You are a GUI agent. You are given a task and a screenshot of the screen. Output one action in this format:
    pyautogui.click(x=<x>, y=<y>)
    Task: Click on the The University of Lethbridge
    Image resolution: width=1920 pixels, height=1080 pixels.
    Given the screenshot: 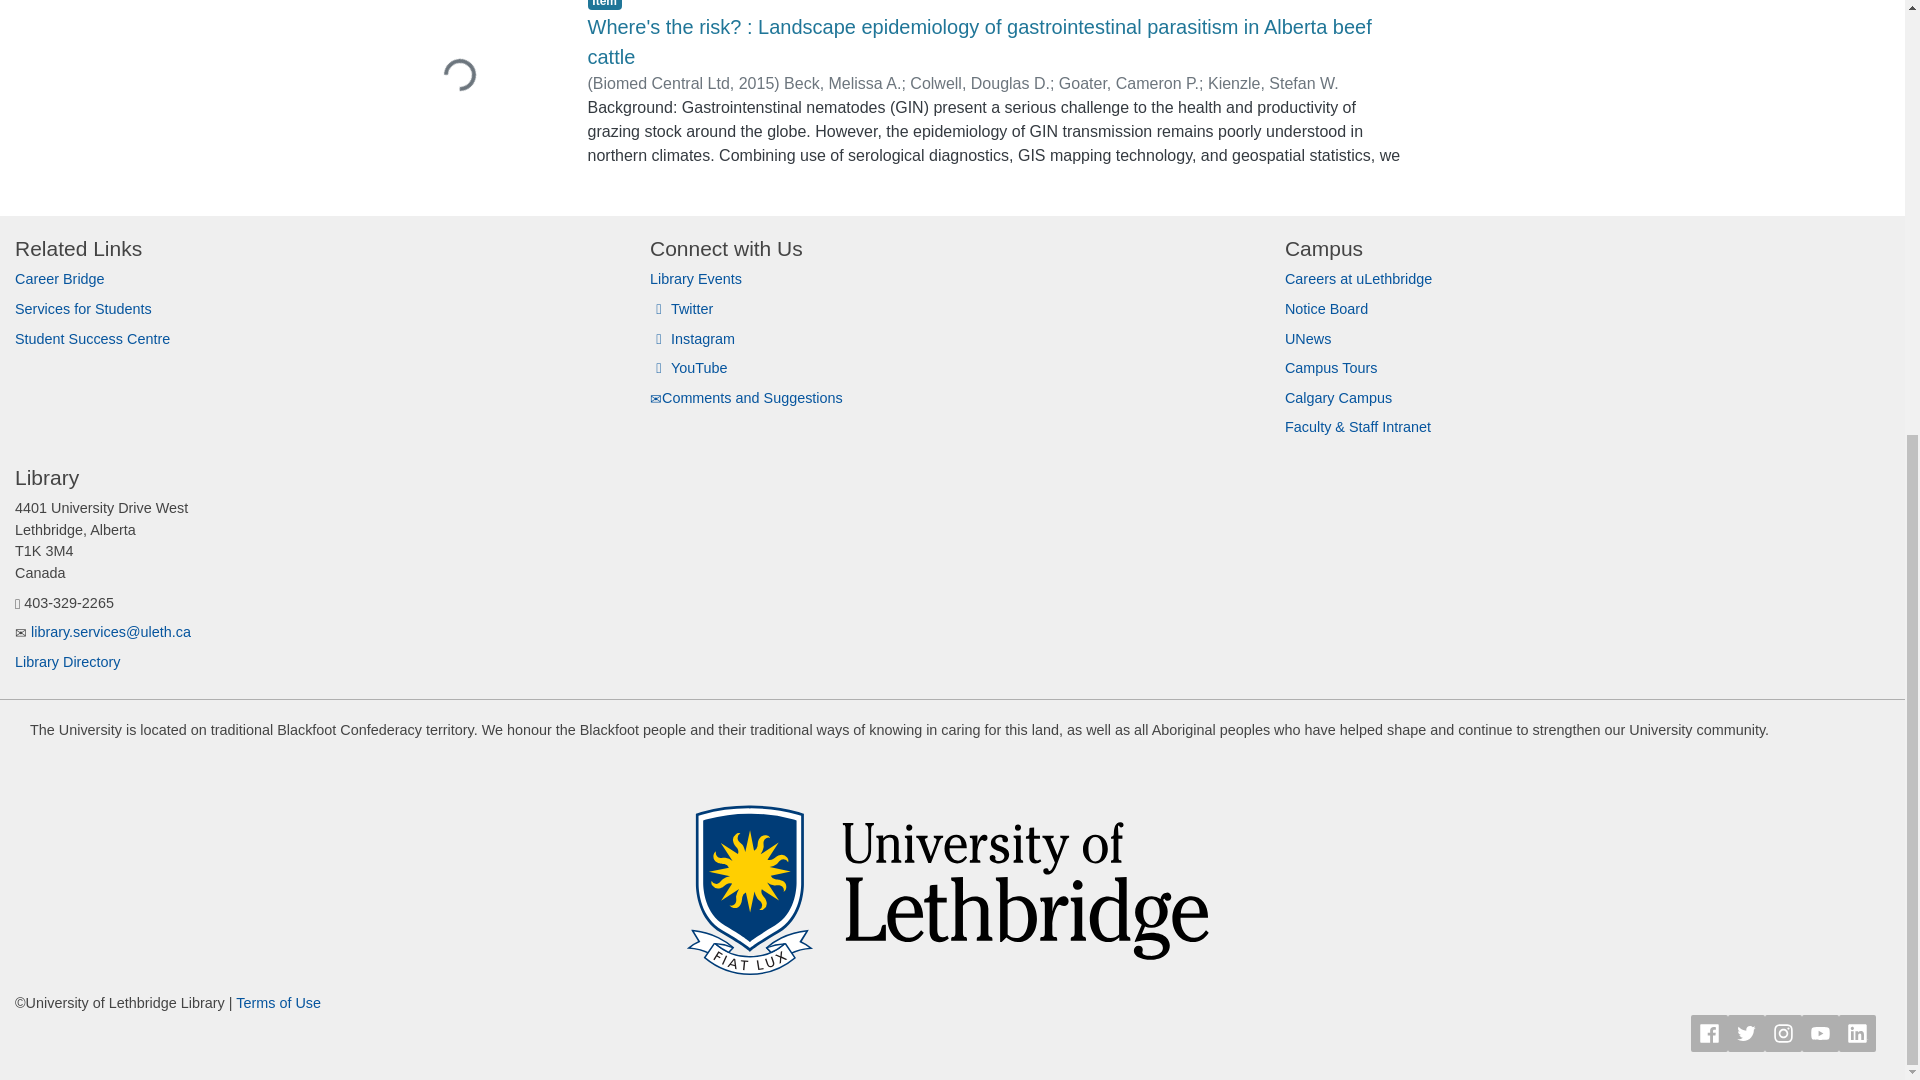 What is the action you would take?
    pyautogui.click(x=952, y=876)
    